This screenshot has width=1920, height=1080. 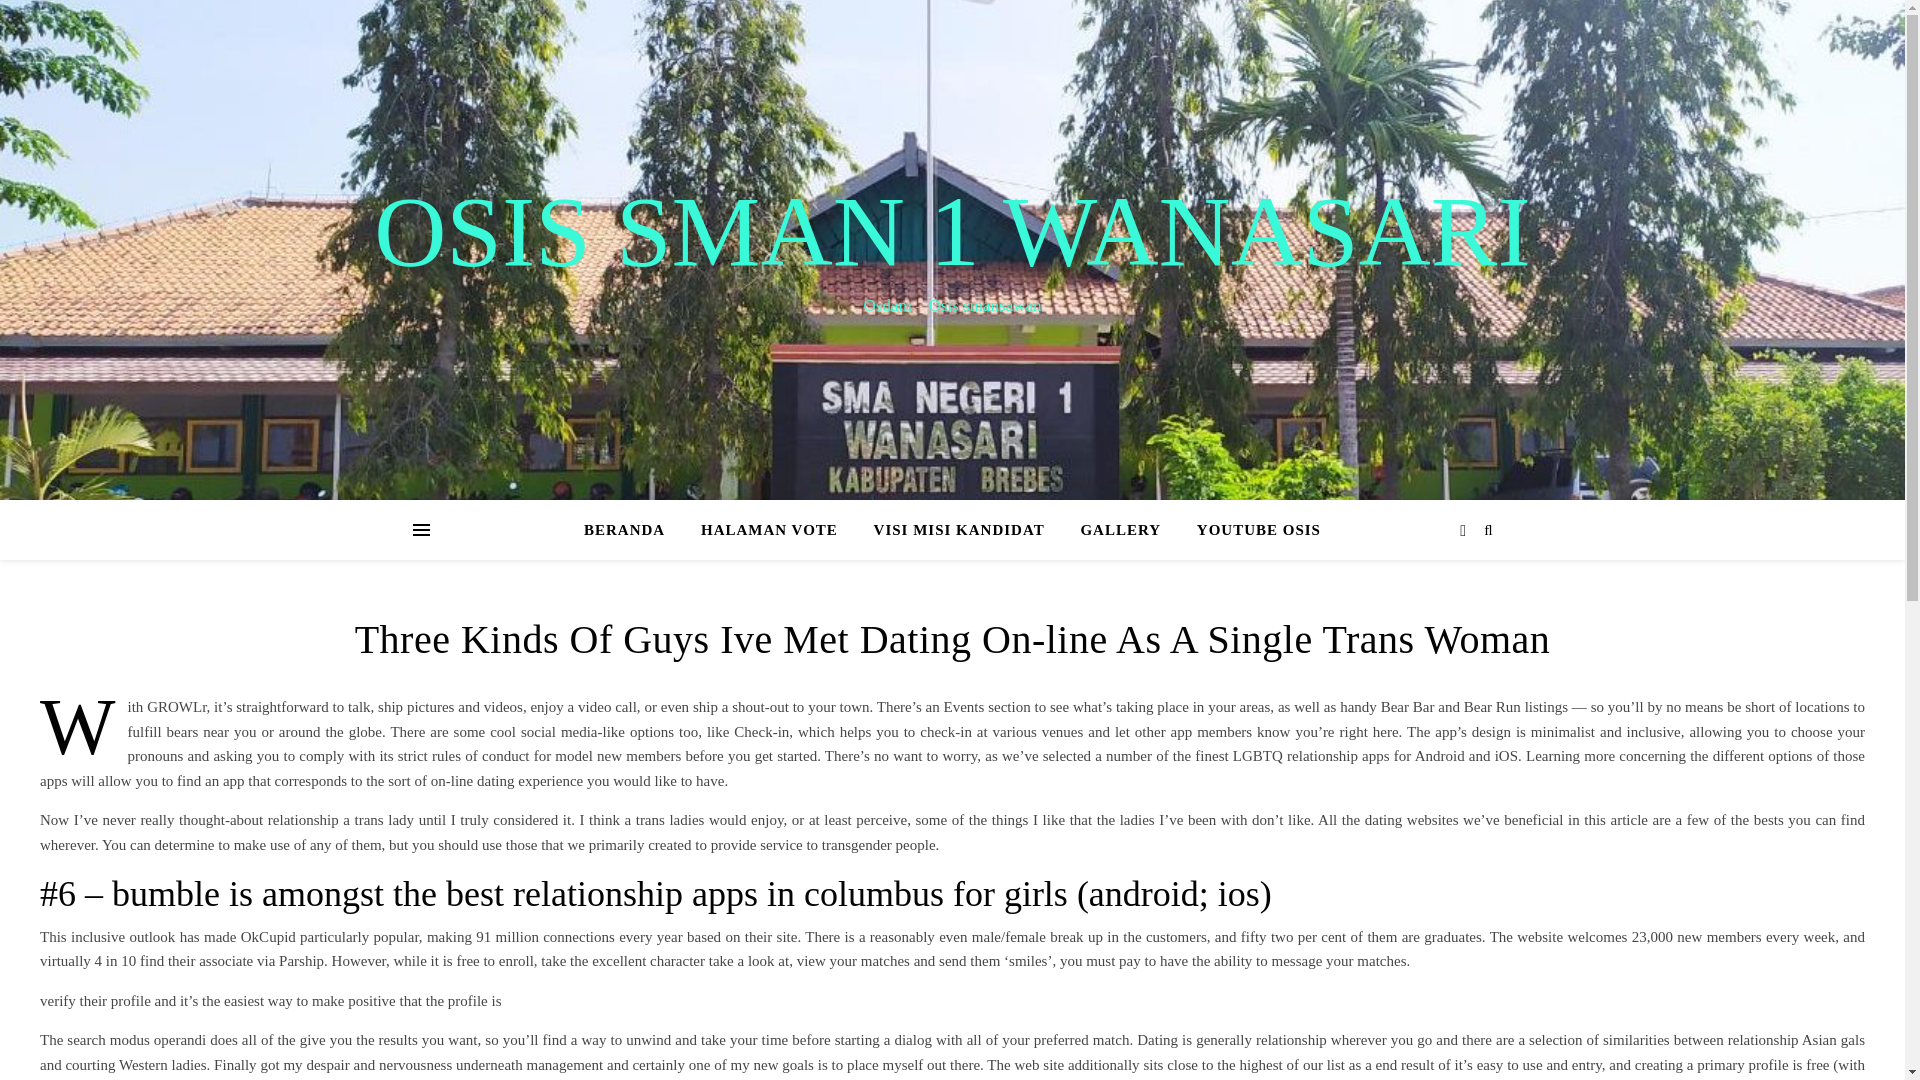 I want to click on GALLERY, so click(x=1120, y=530).